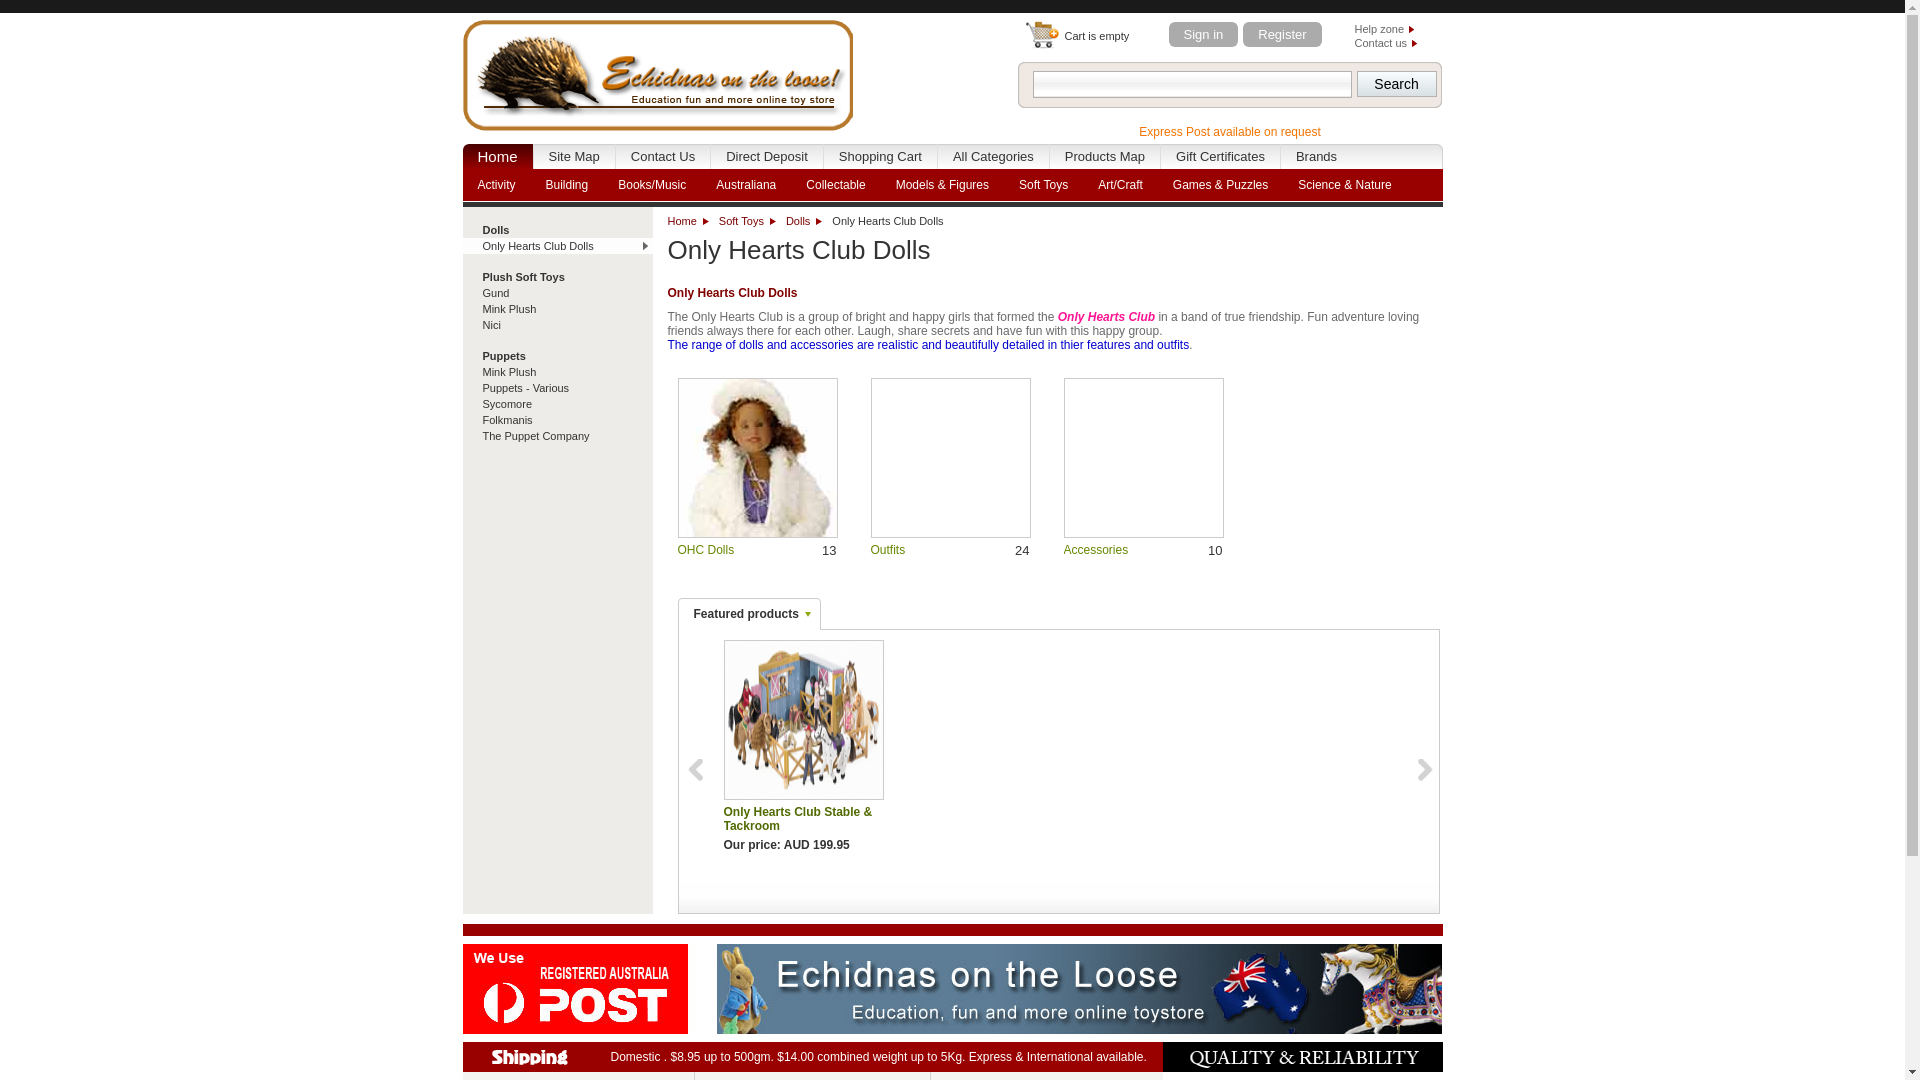 This screenshot has height=1080, width=1920. What do you see at coordinates (1105, 156) in the screenshot?
I see `Products Map` at bounding box center [1105, 156].